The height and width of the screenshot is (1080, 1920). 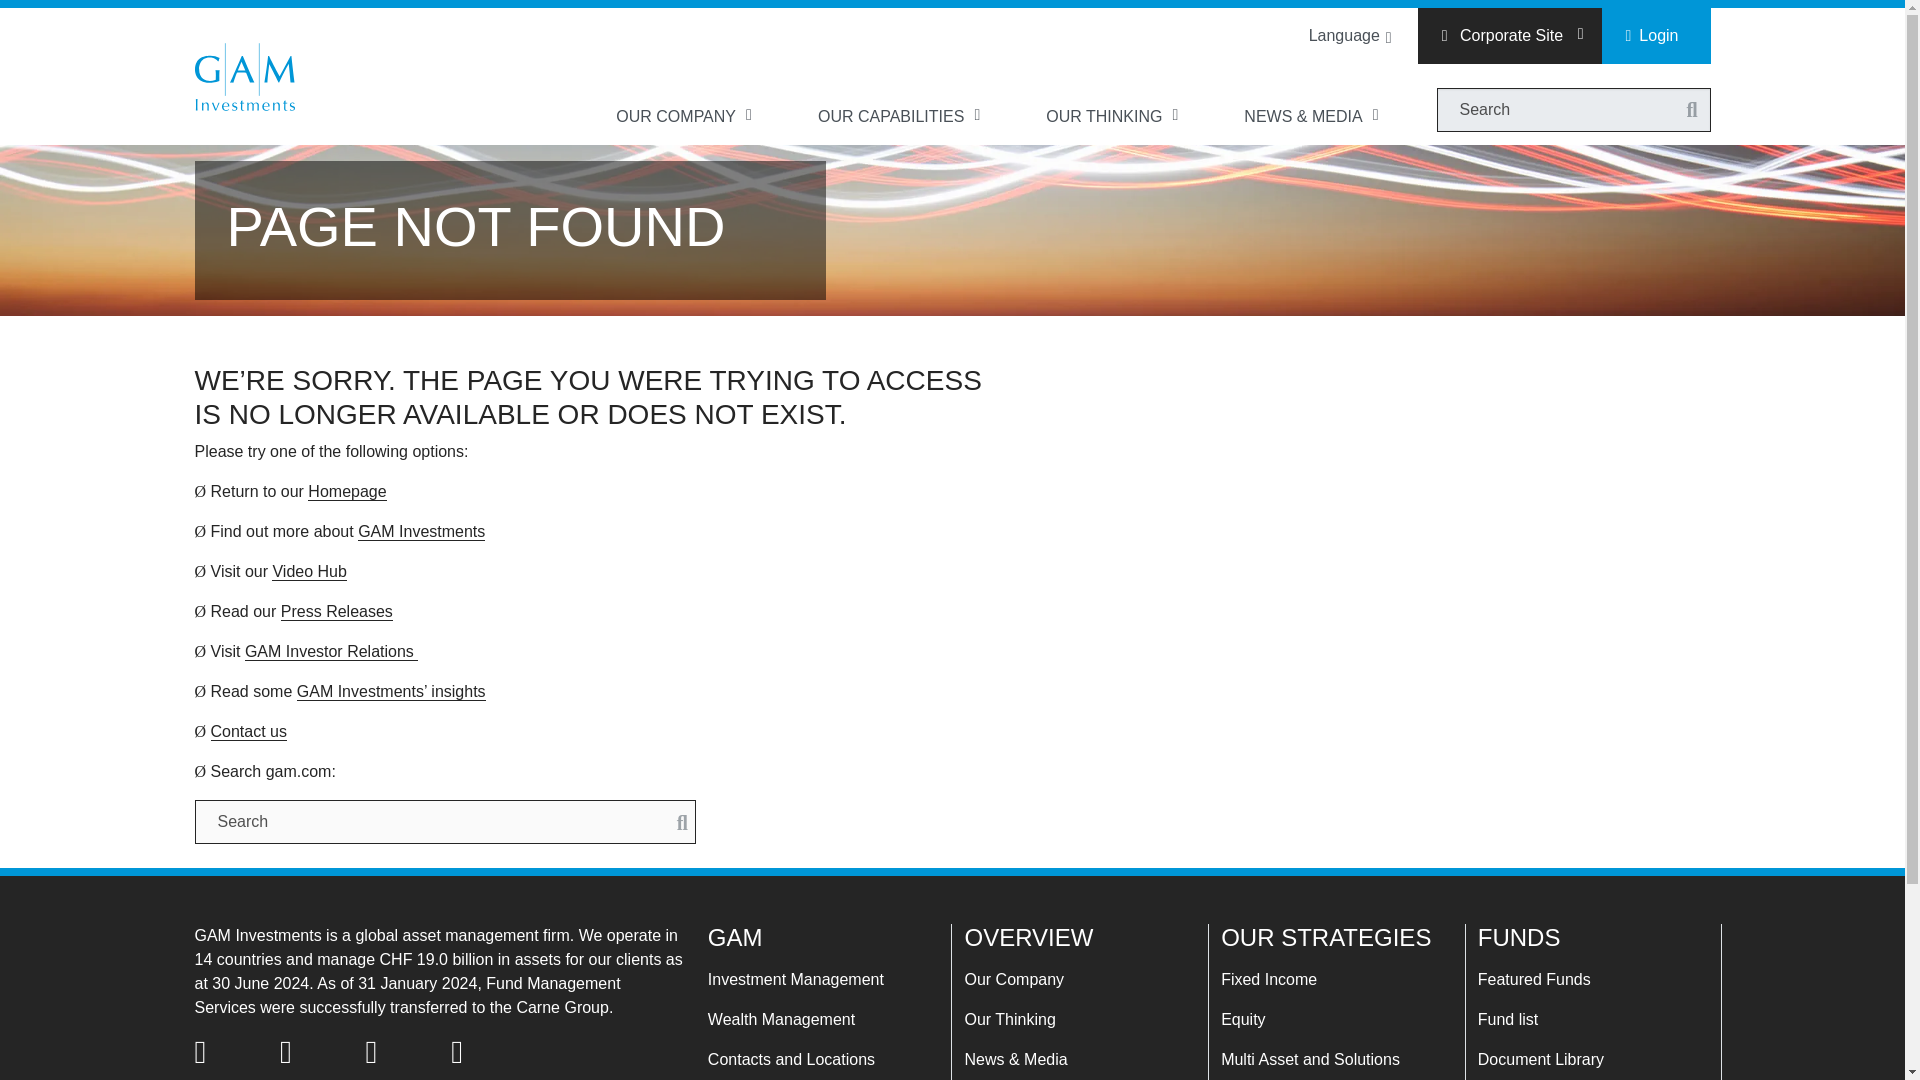 What do you see at coordinates (482, 1052) in the screenshot?
I see `Youtube` at bounding box center [482, 1052].